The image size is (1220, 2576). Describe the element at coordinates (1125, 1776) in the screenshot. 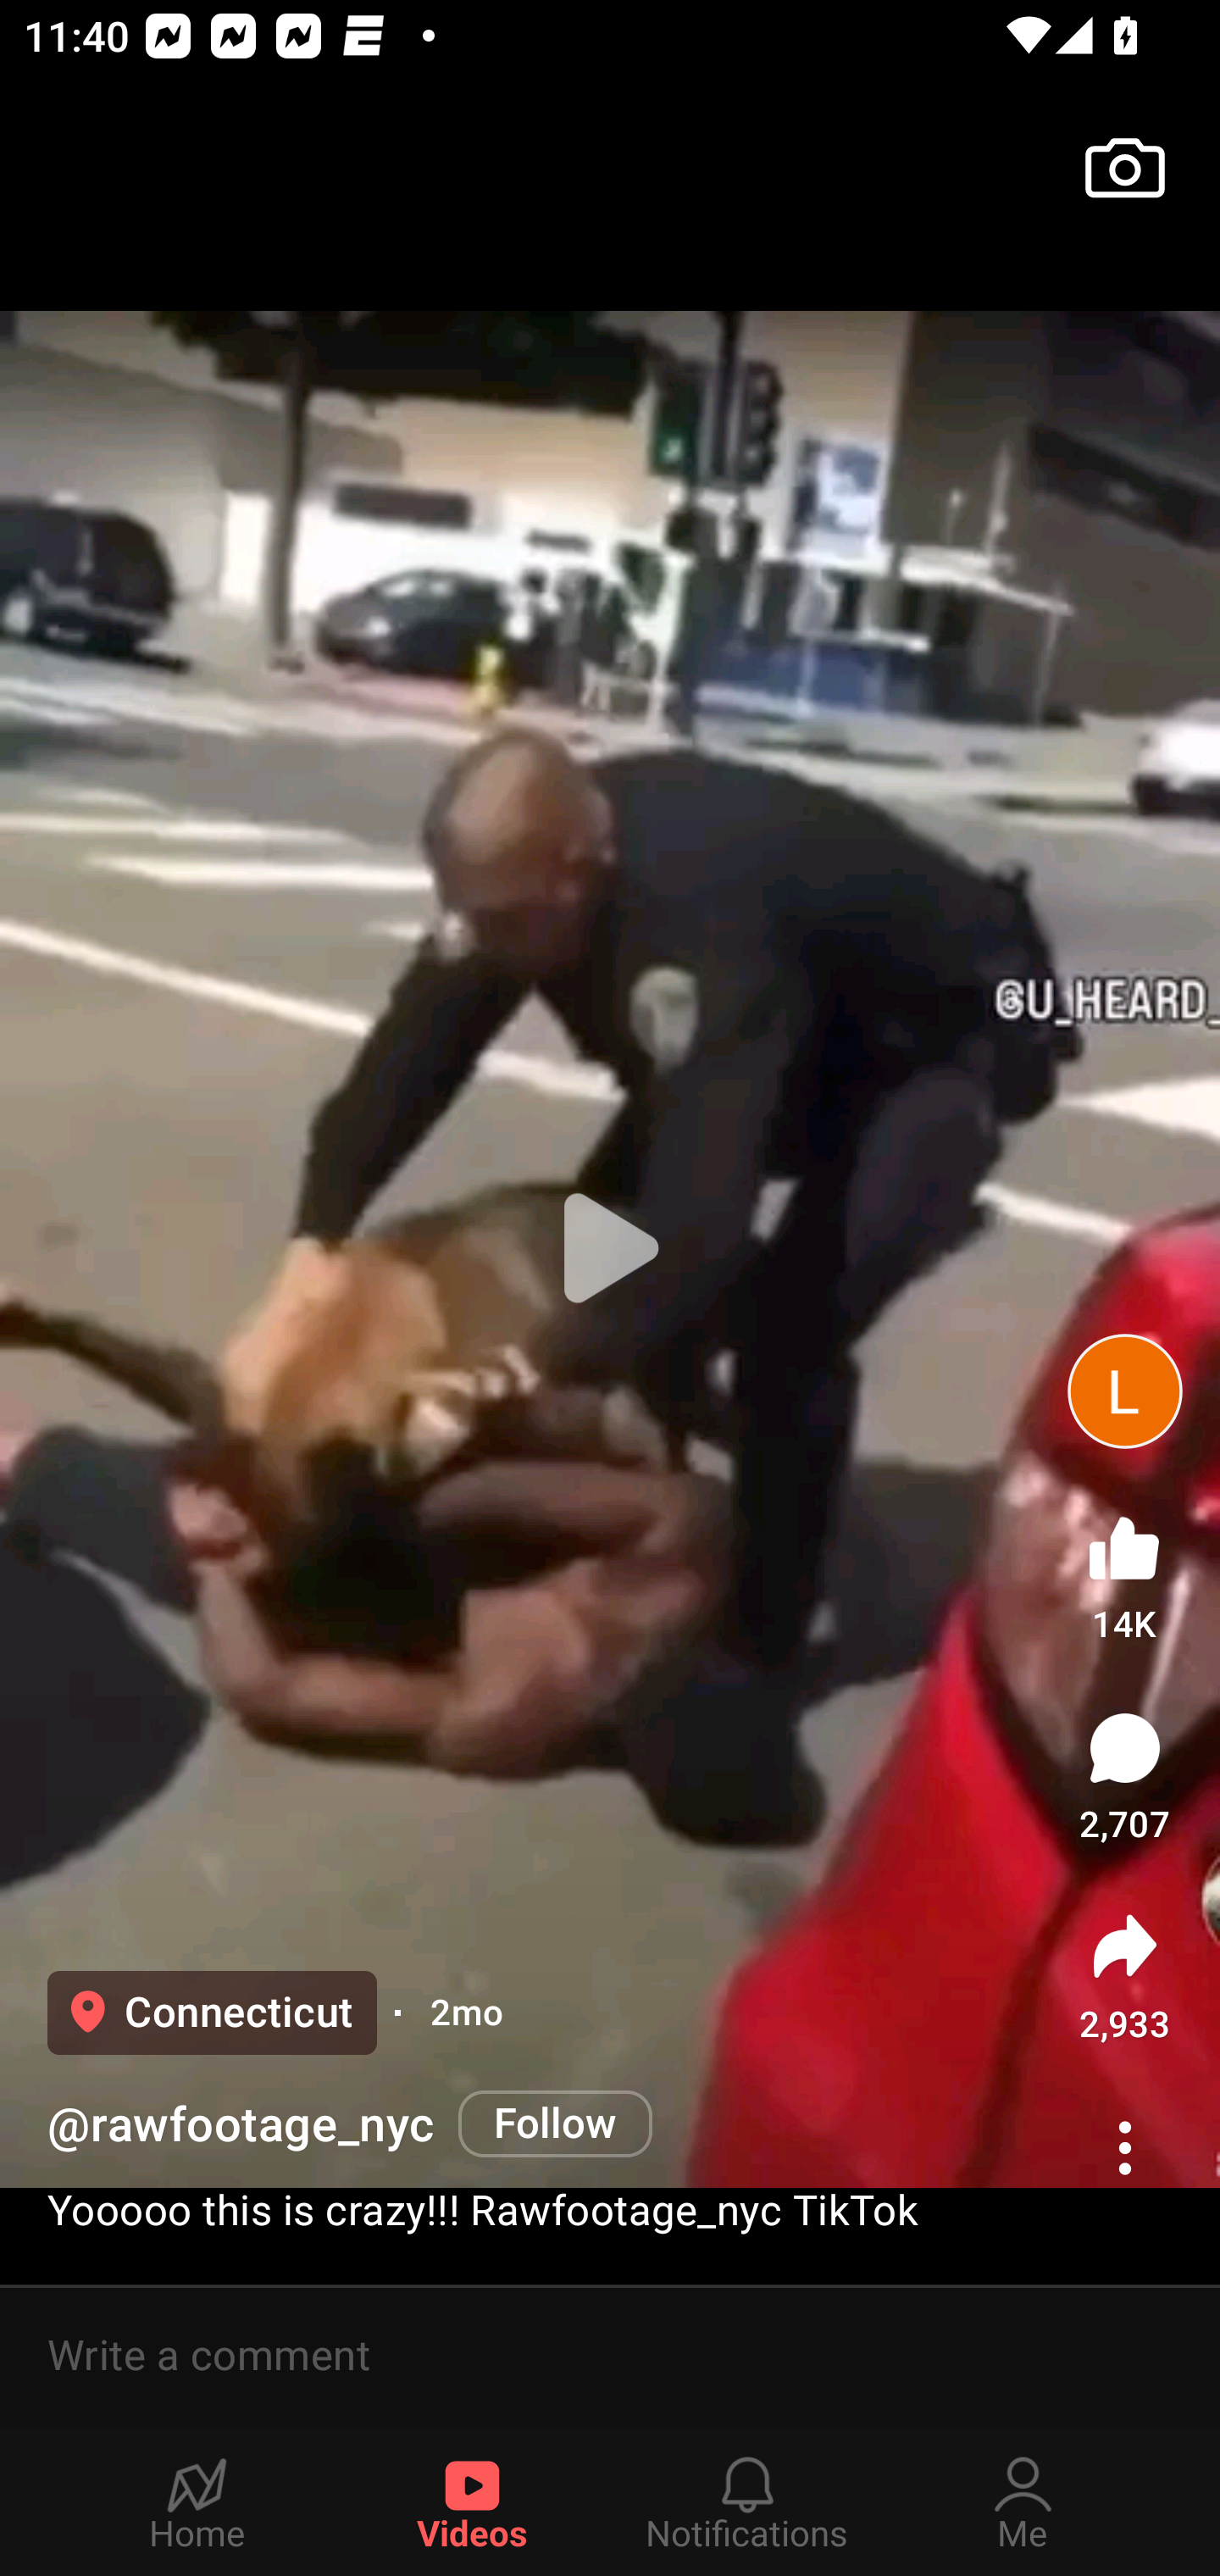

I see `2,707` at that location.